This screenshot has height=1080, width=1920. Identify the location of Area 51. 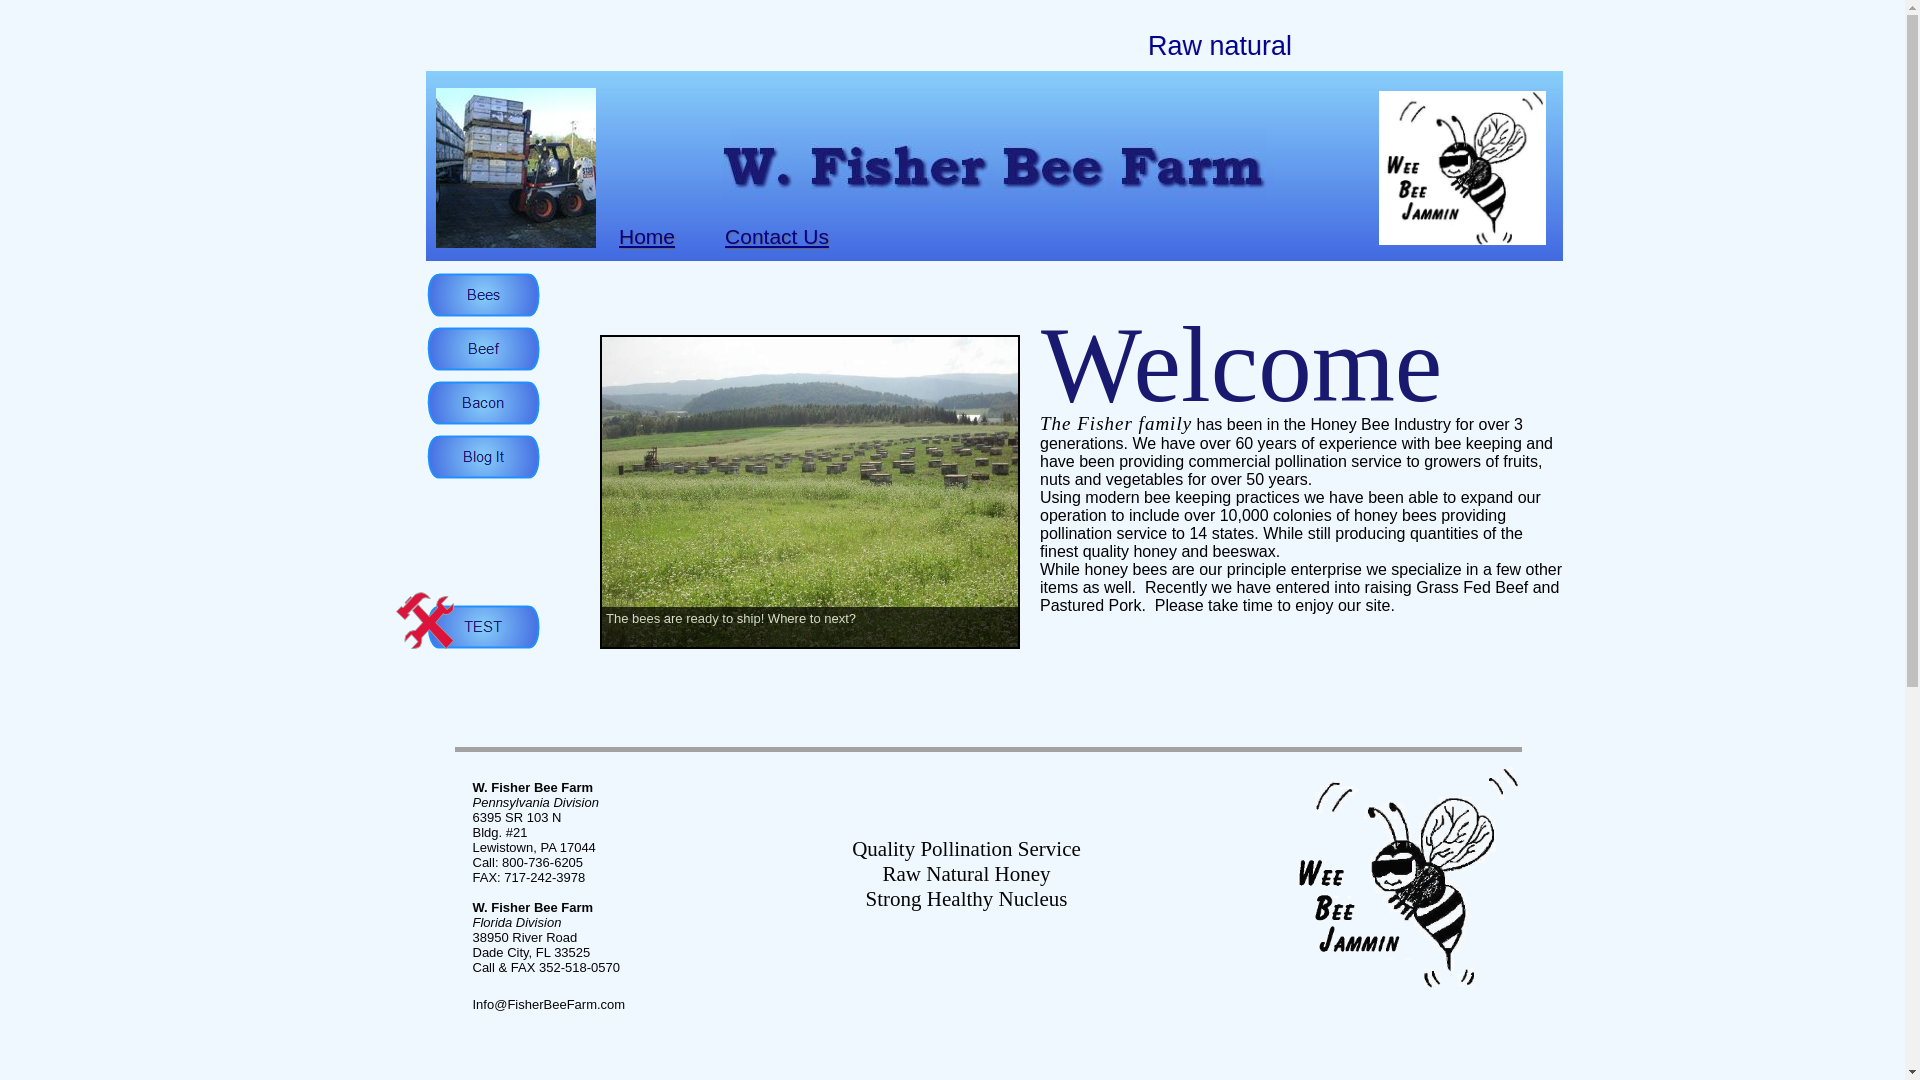
(482, 626).